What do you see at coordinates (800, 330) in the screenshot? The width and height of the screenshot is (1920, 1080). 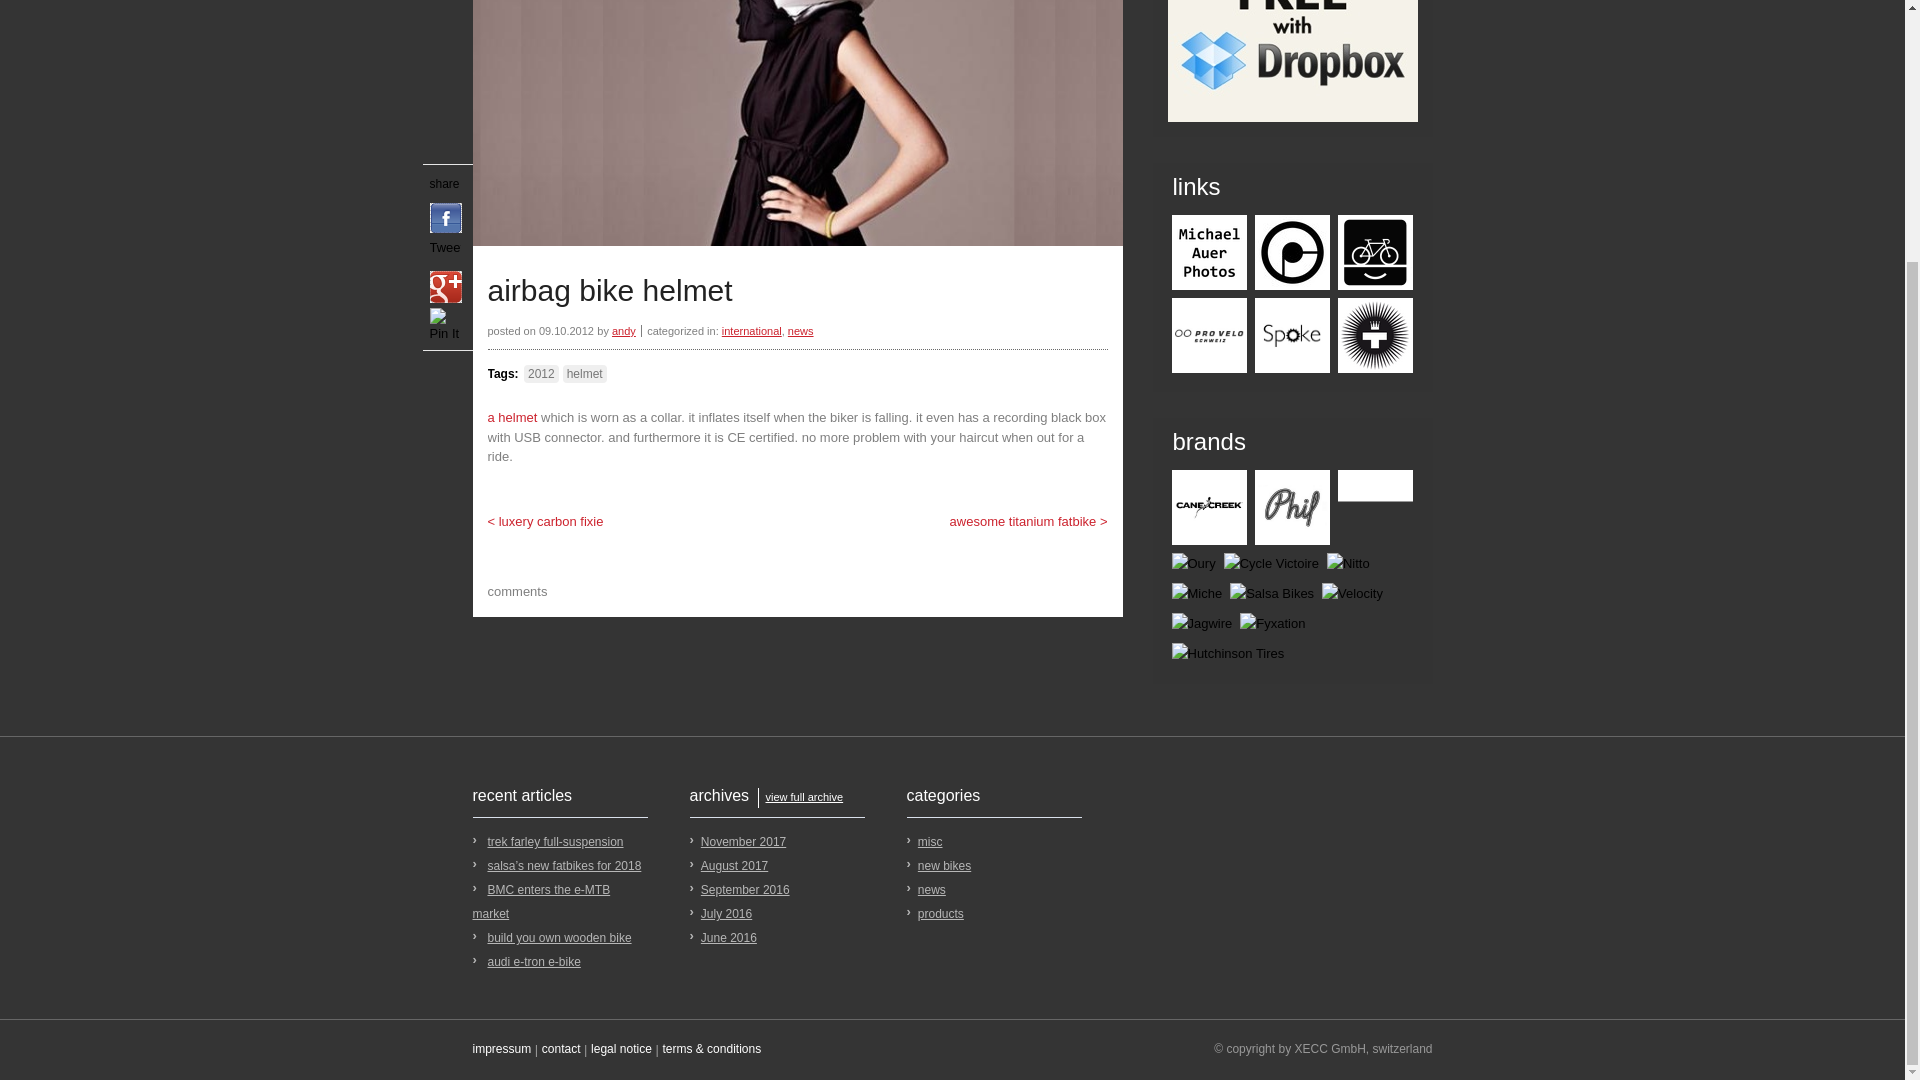 I see `news` at bounding box center [800, 330].